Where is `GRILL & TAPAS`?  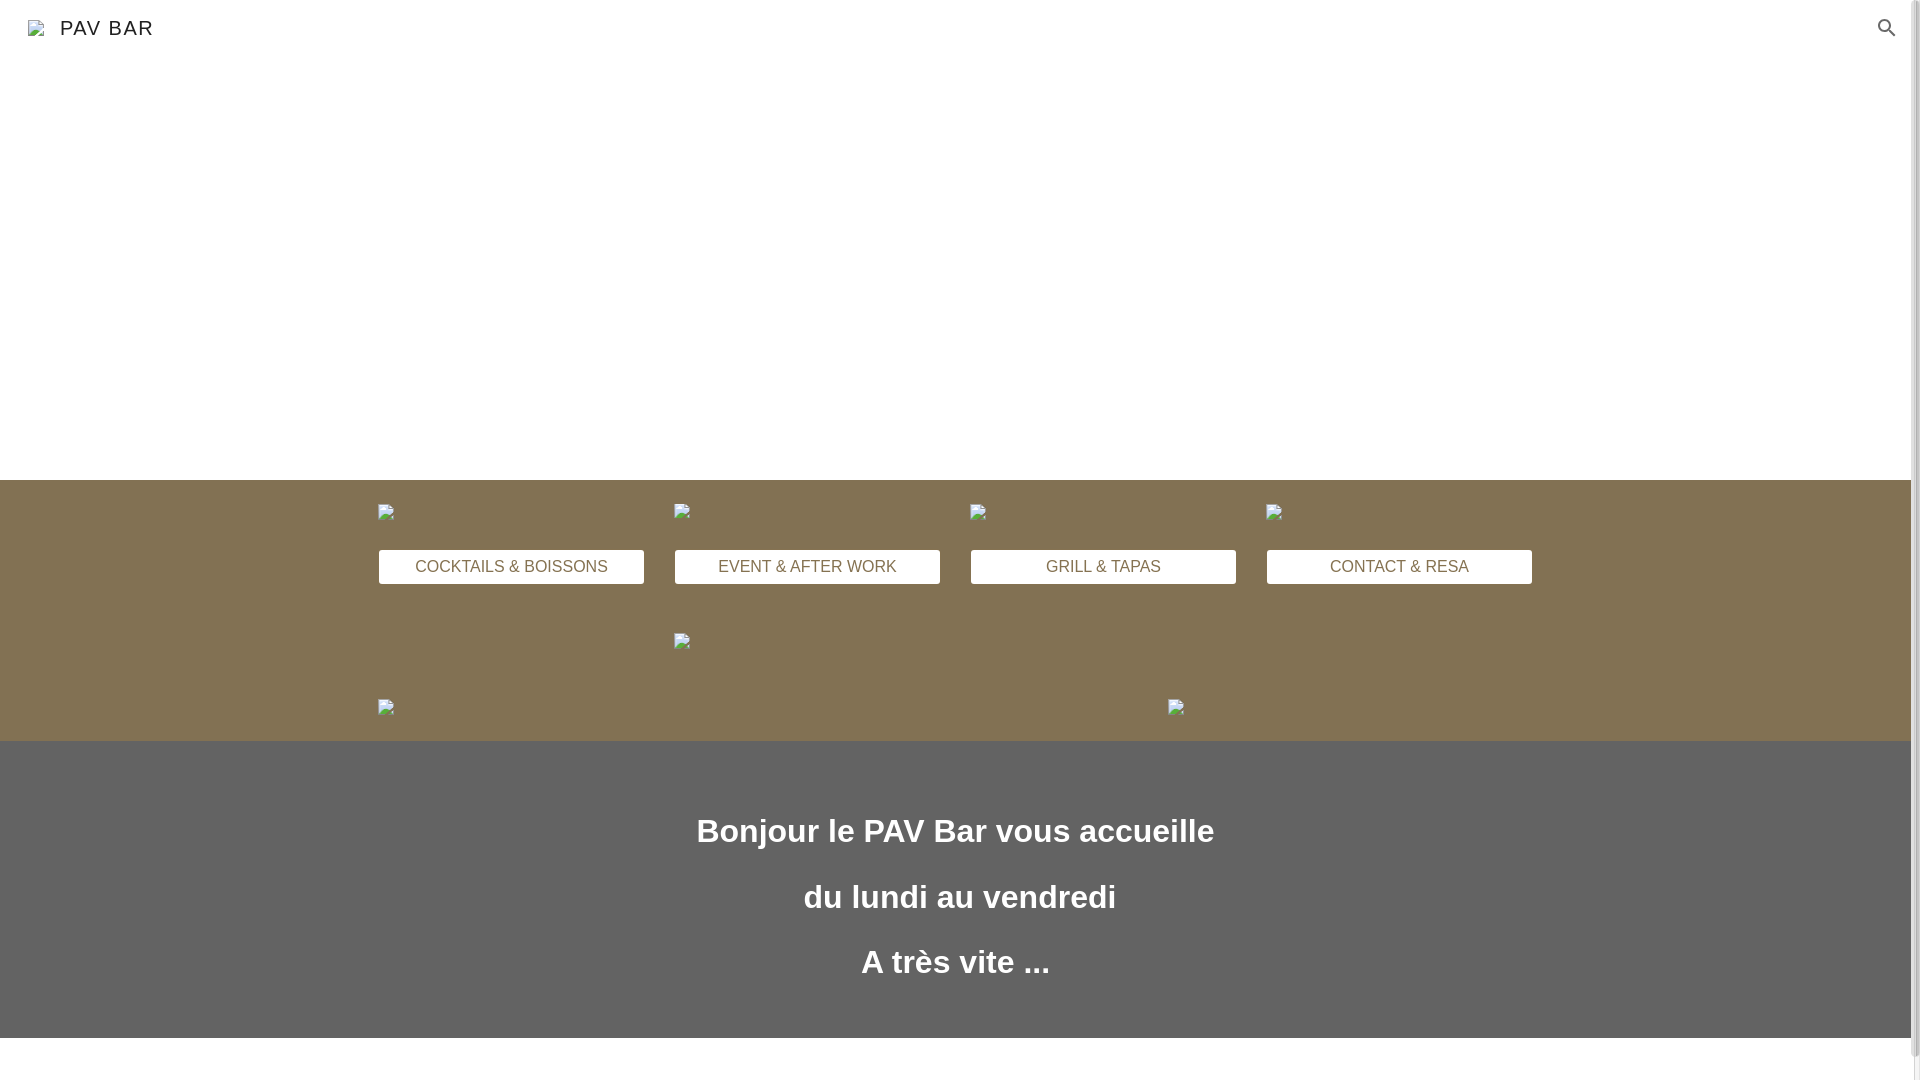
GRILL & TAPAS is located at coordinates (1103, 567).